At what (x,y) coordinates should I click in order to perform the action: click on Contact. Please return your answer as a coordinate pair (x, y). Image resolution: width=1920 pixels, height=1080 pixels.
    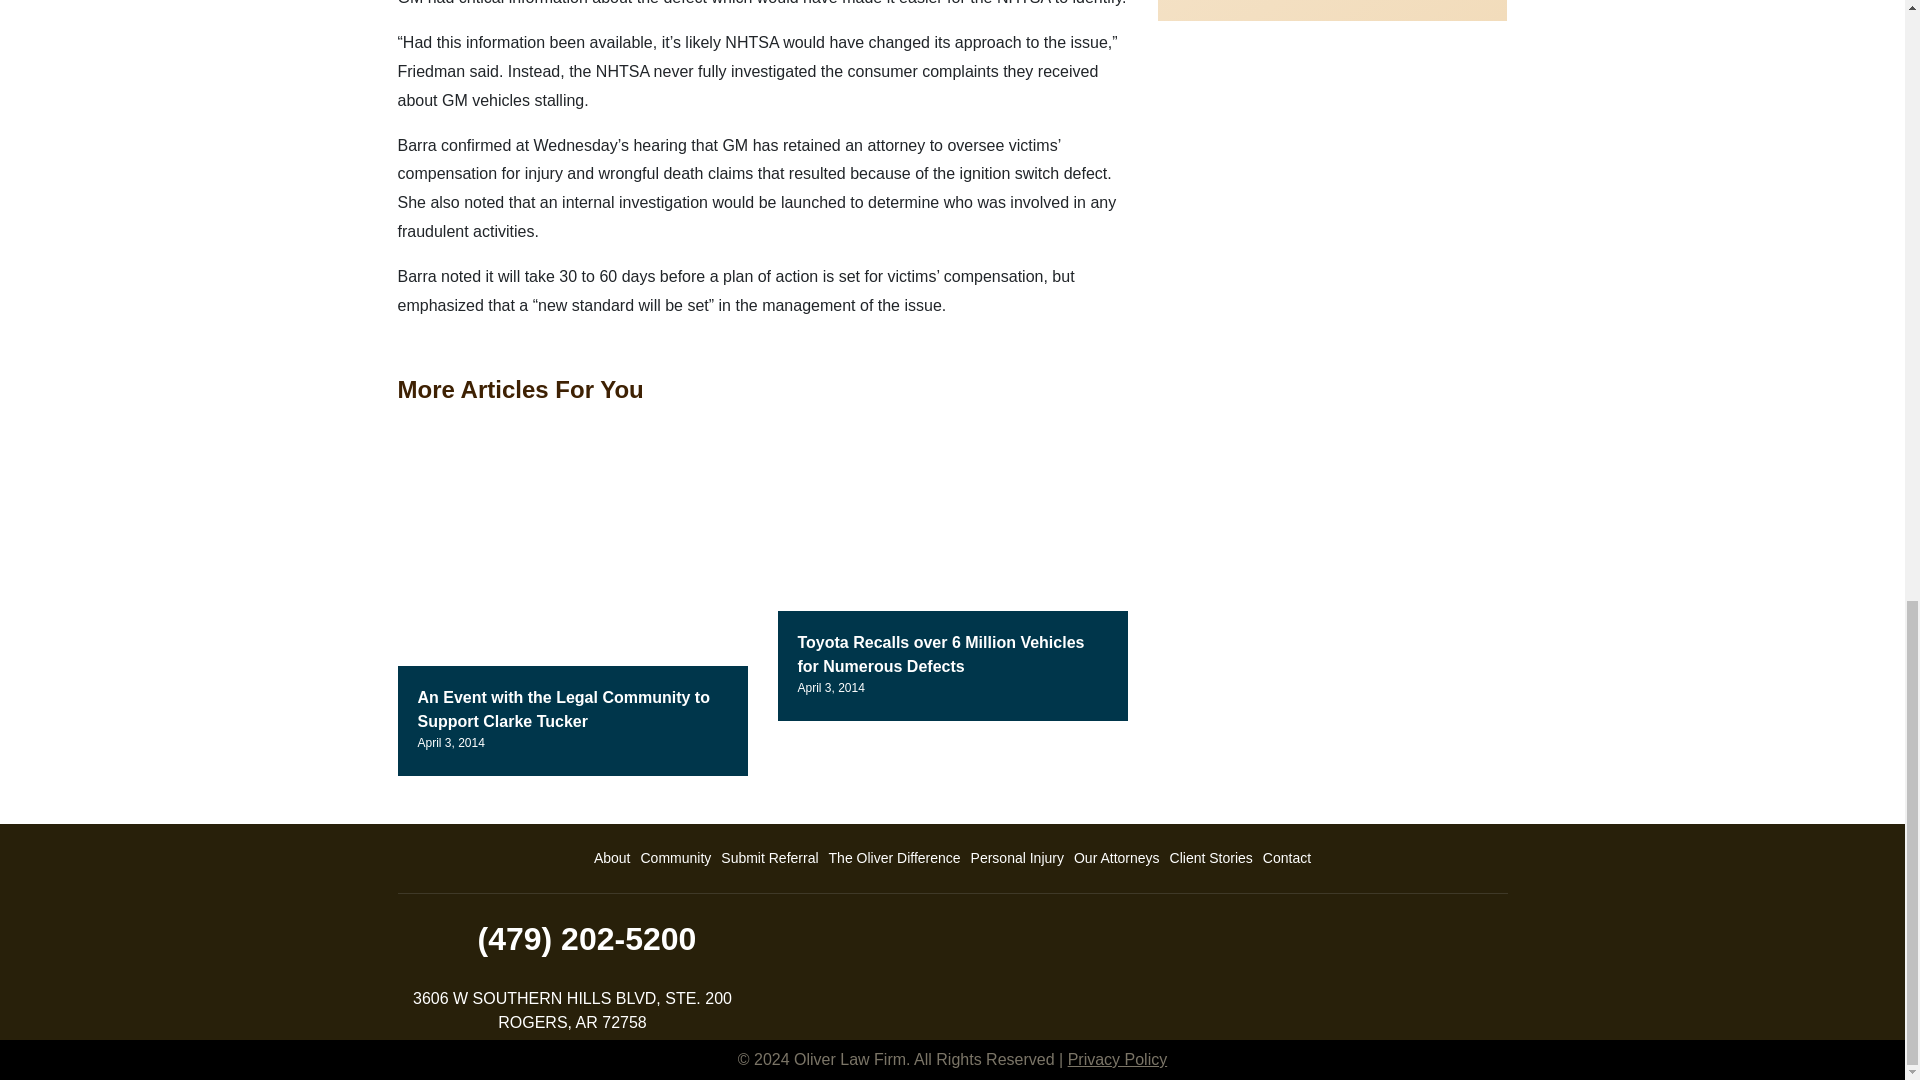
    Looking at the image, I should click on (1286, 858).